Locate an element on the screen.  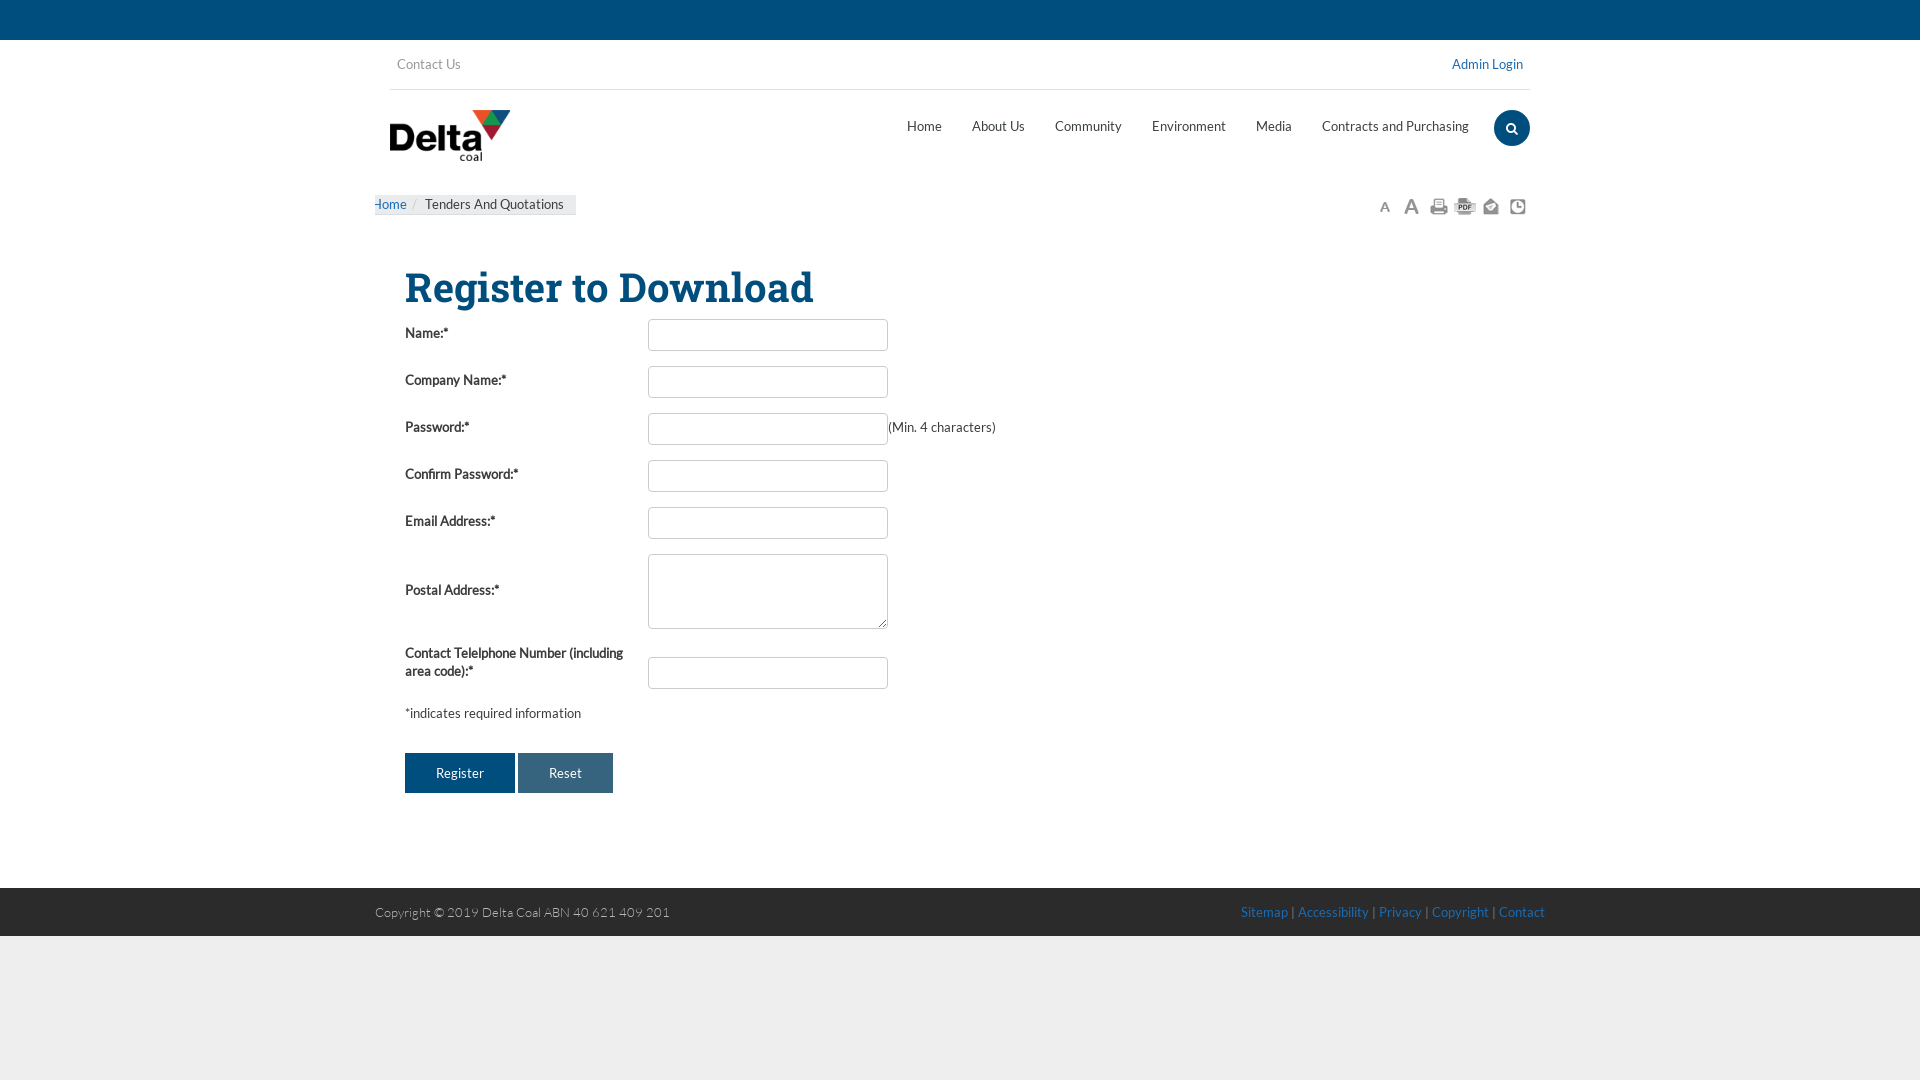
Copyright is located at coordinates (1462, 912).